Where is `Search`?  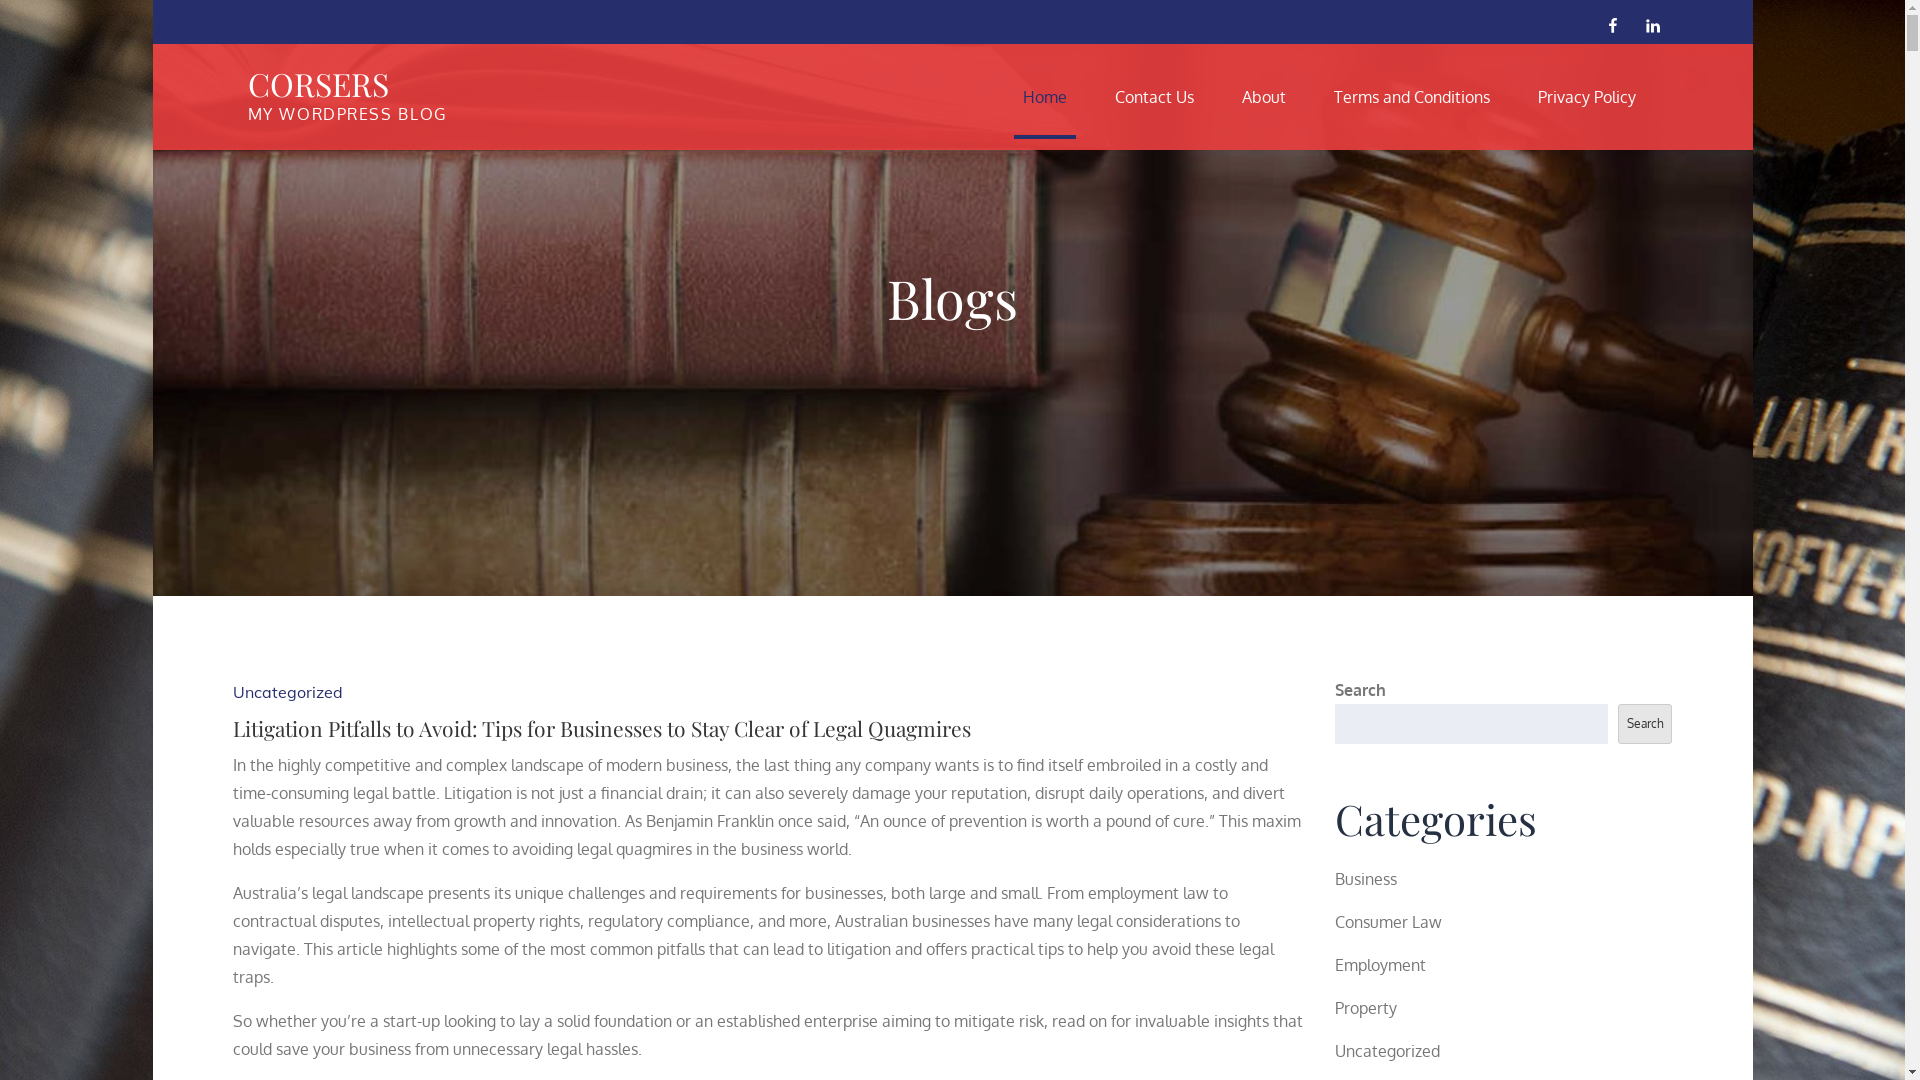
Search is located at coordinates (1645, 724).